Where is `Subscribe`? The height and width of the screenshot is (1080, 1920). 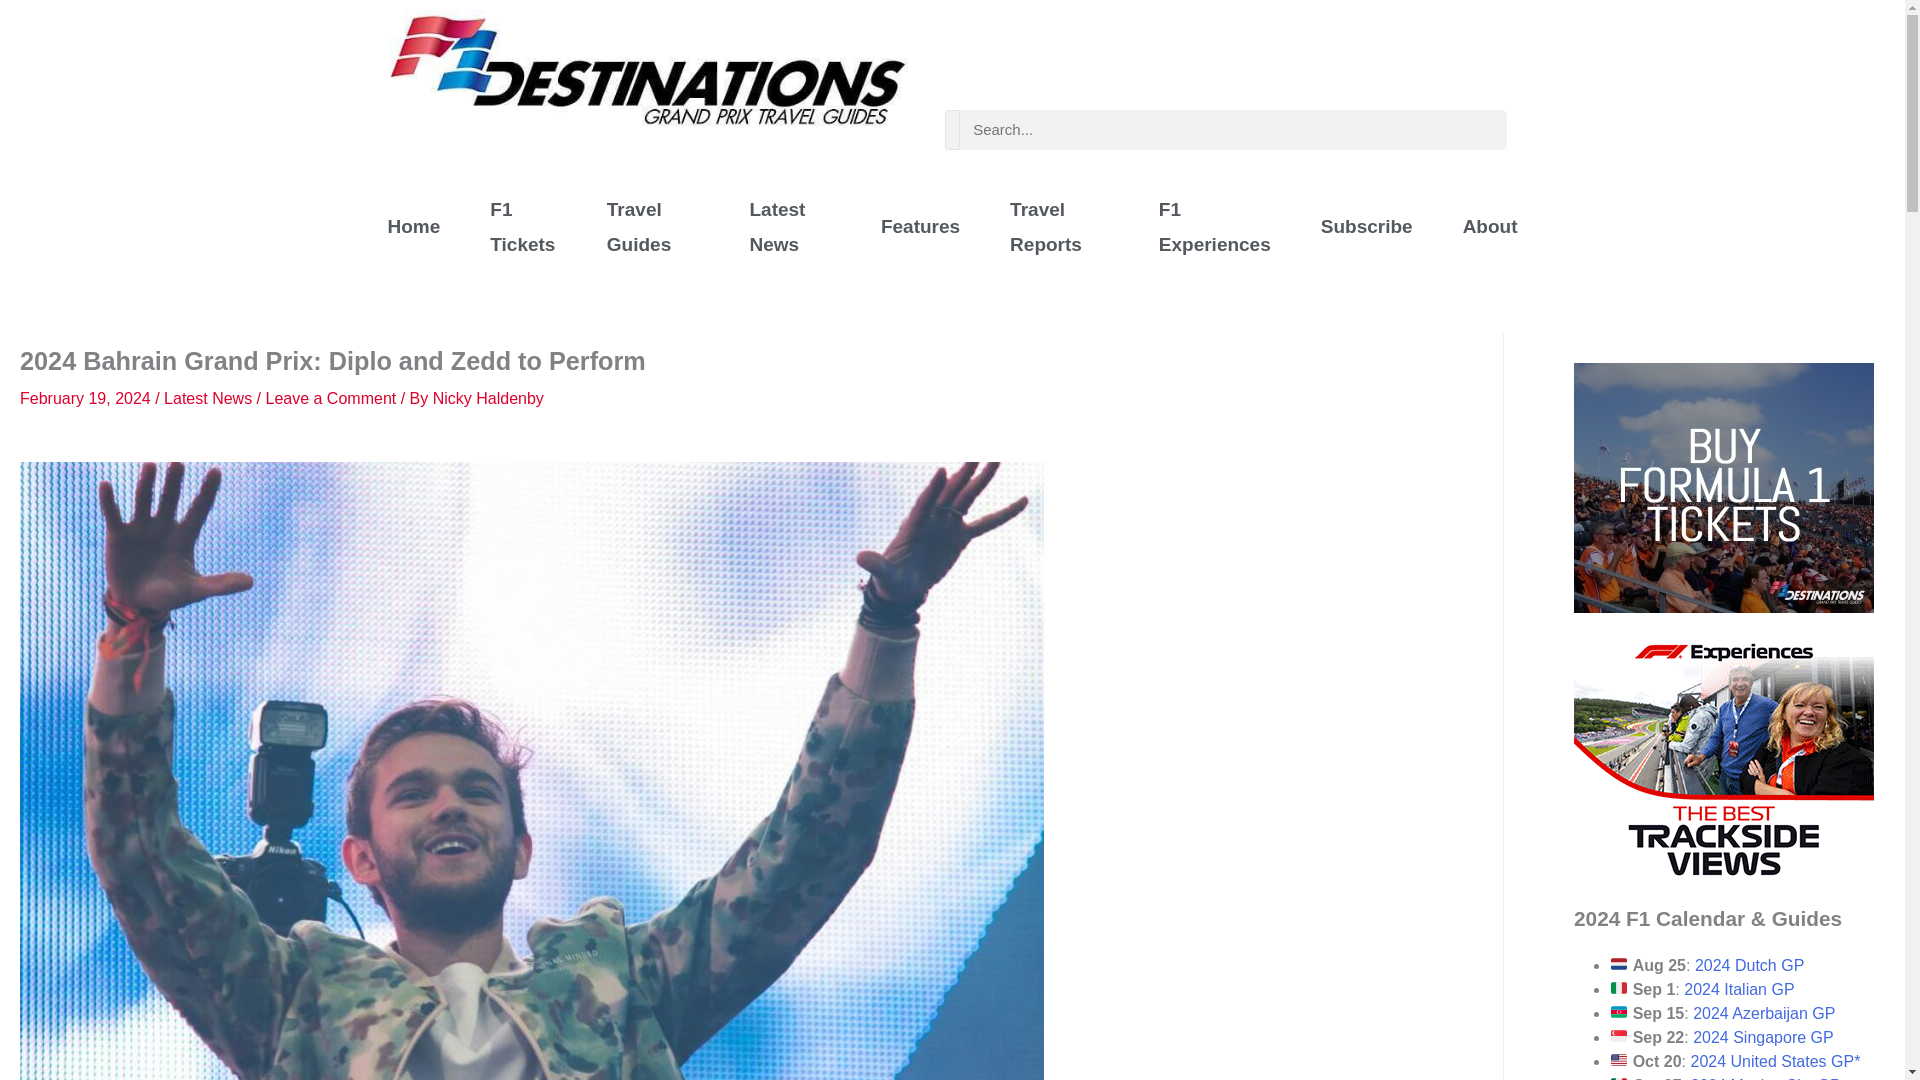
Subscribe is located at coordinates (1367, 226).